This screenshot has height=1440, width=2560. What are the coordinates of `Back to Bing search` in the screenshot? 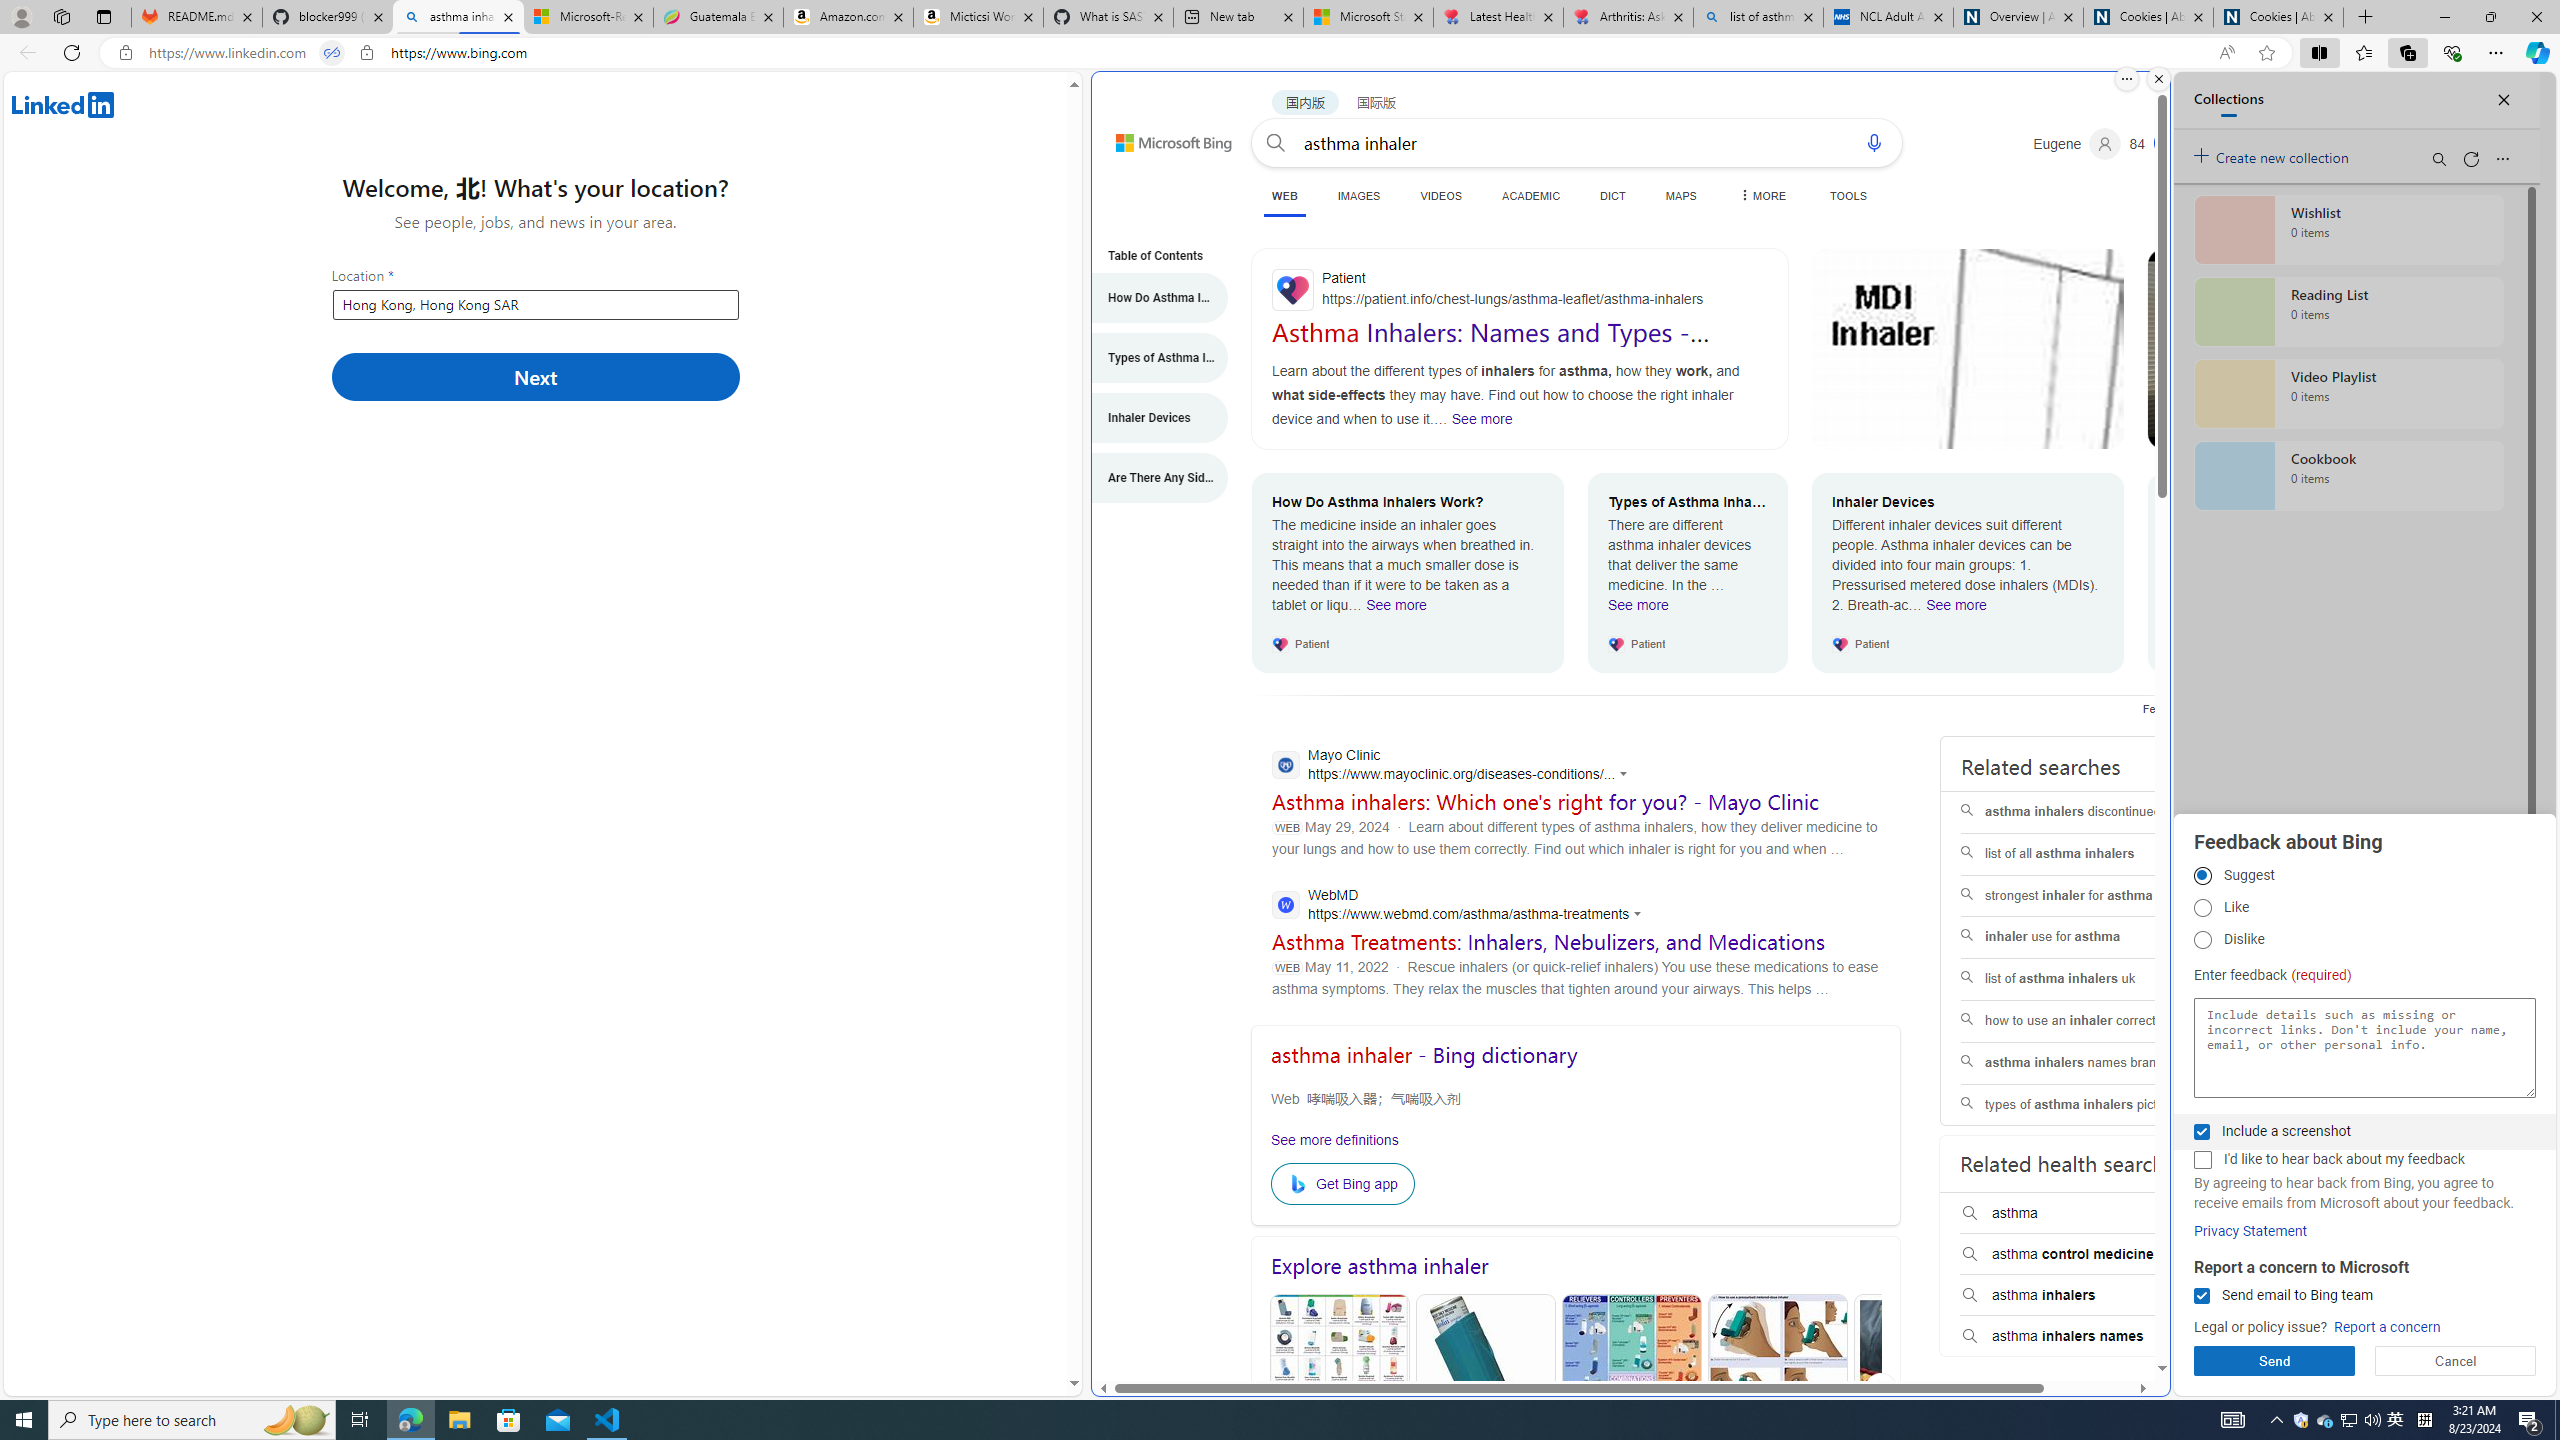 It's located at (1162, 138).